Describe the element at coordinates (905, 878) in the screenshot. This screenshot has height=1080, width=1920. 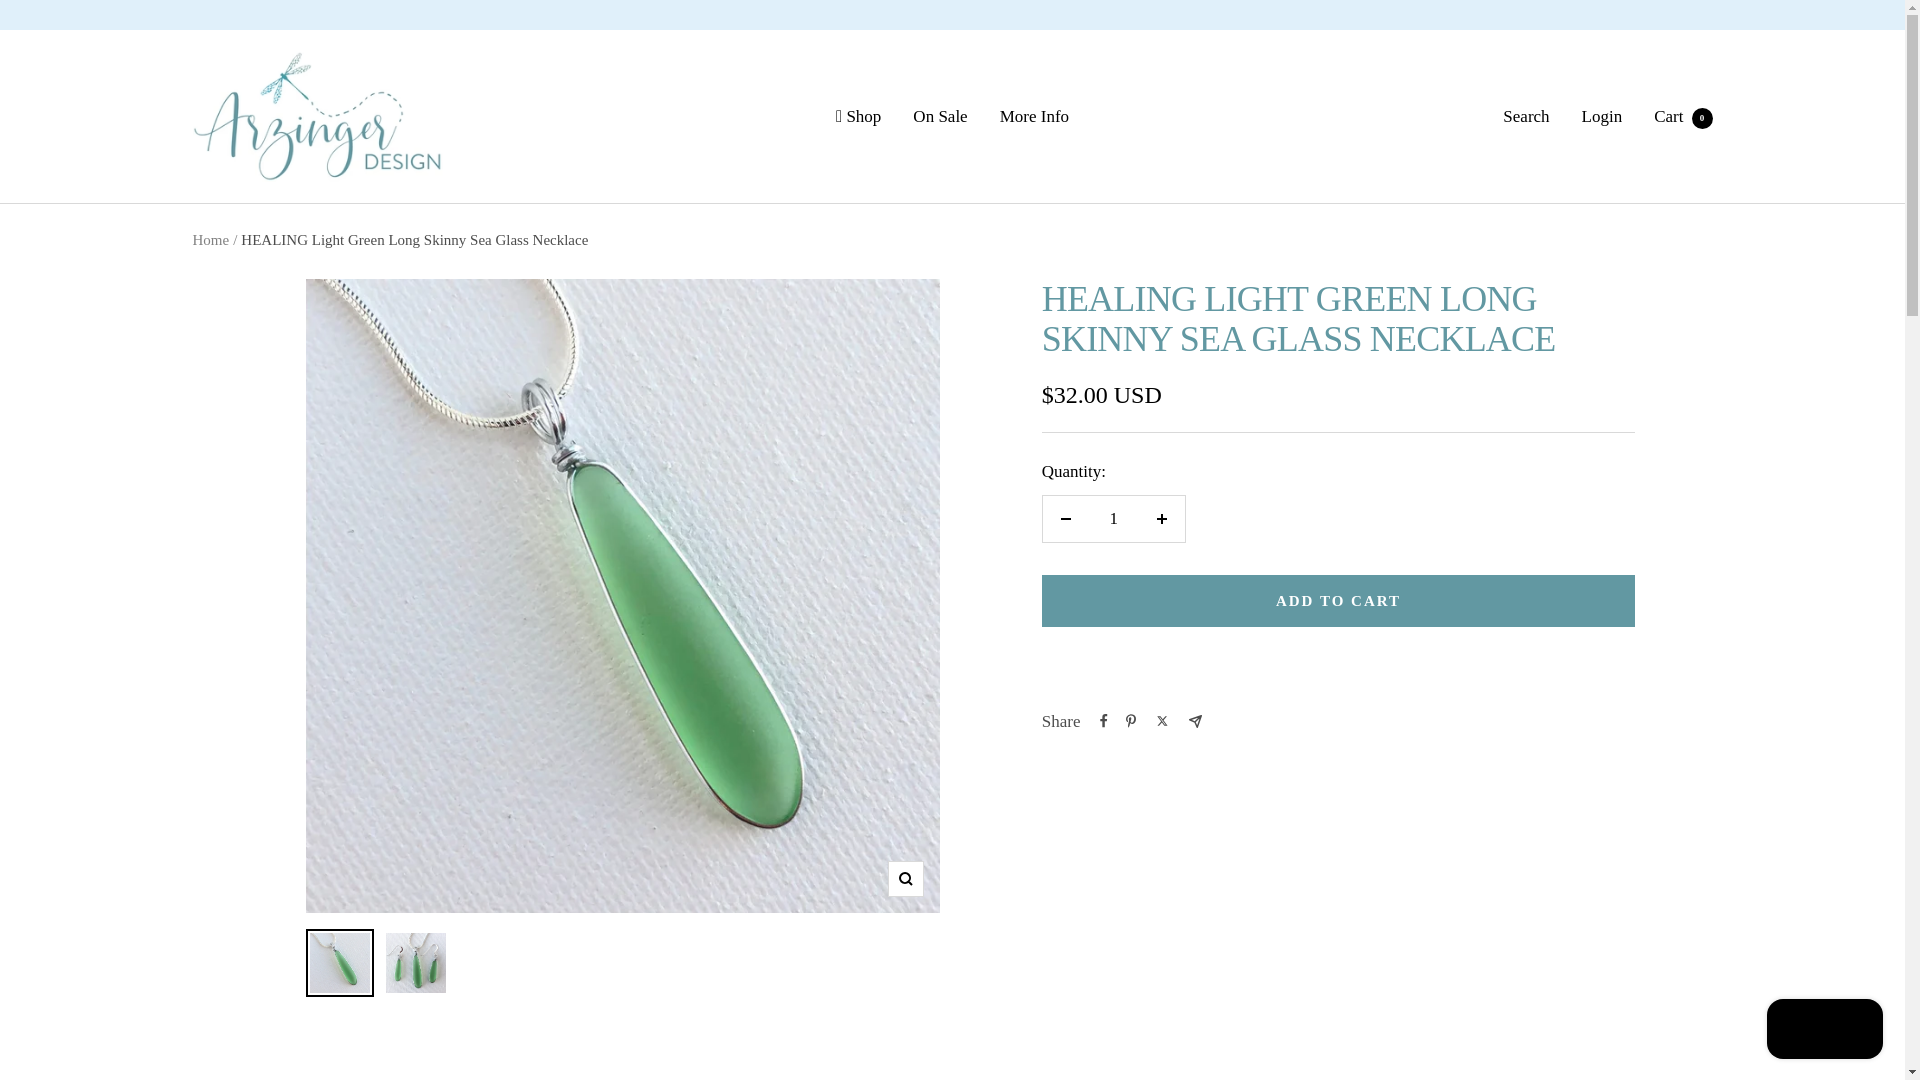
I see `Zoom` at that location.